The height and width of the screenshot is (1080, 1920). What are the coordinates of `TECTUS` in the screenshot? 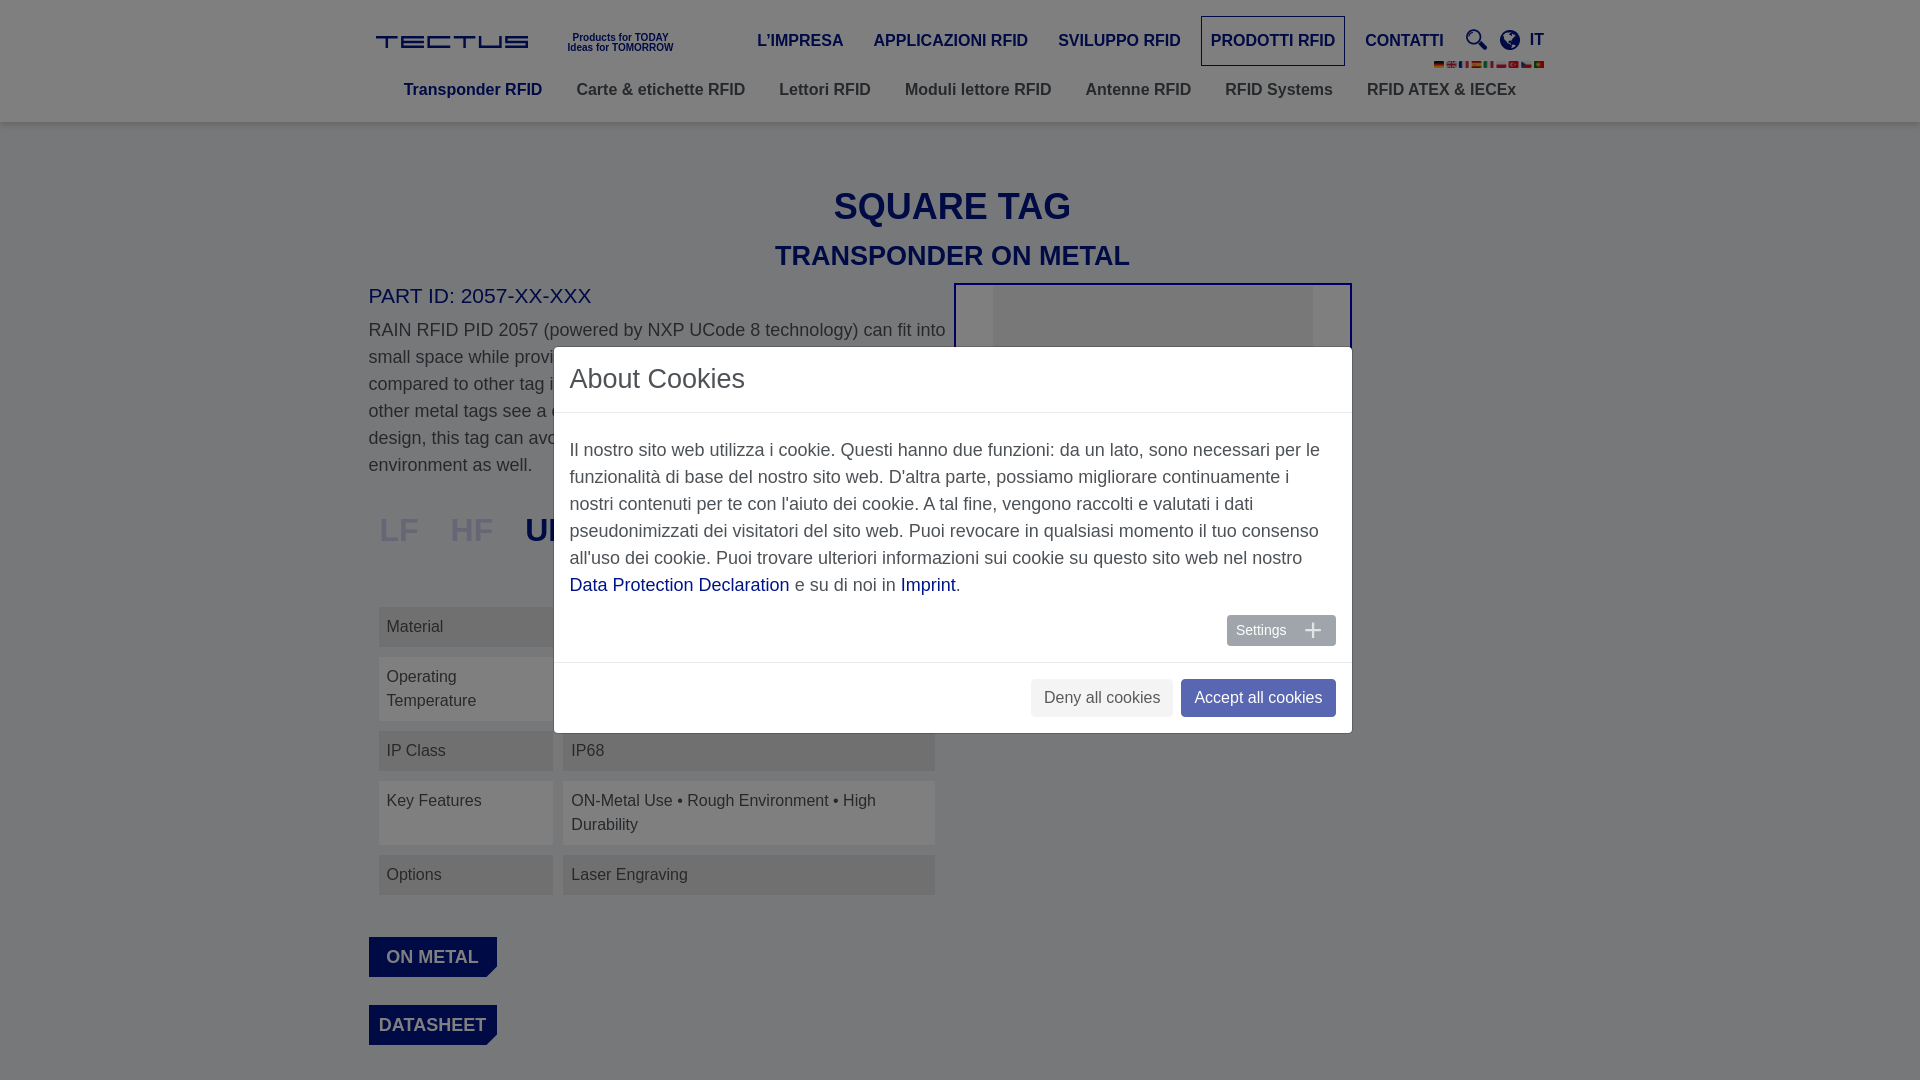 It's located at (504, 40).